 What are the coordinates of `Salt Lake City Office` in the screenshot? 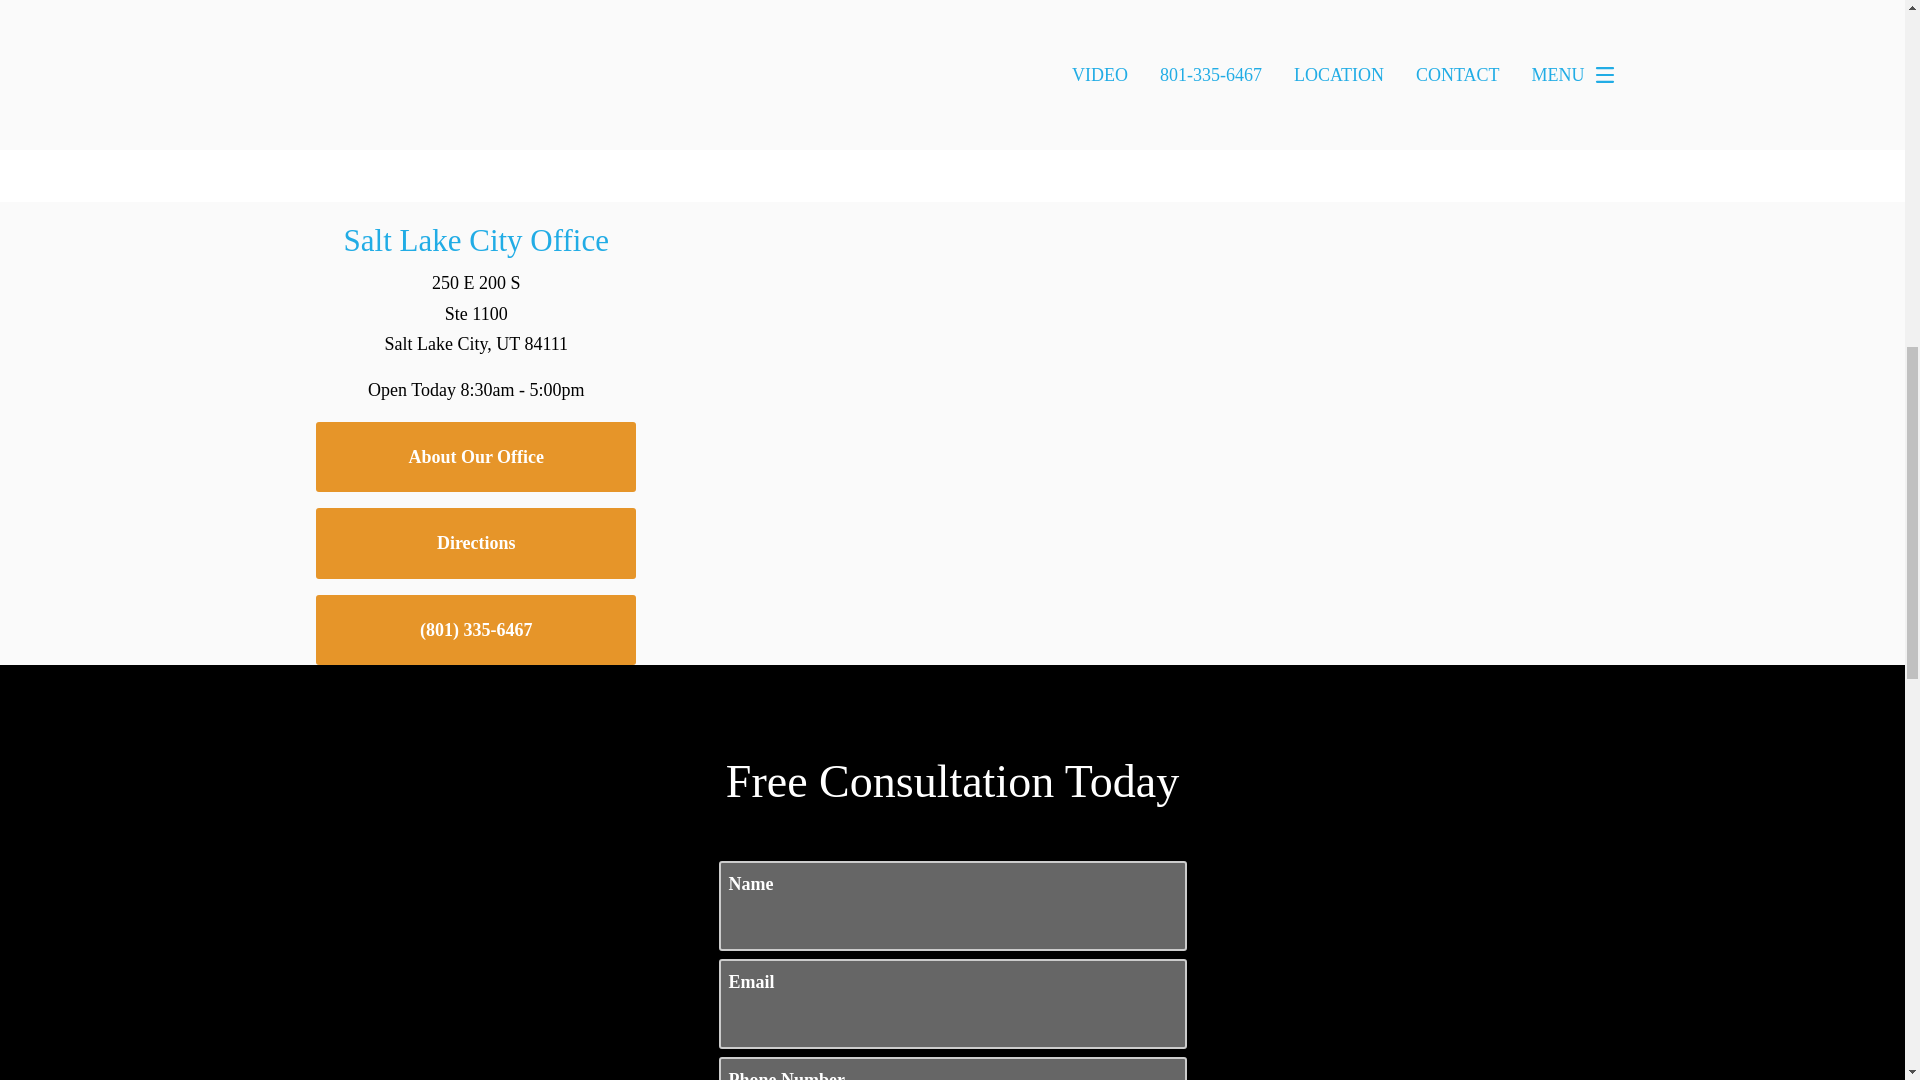 It's located at (476, 240).